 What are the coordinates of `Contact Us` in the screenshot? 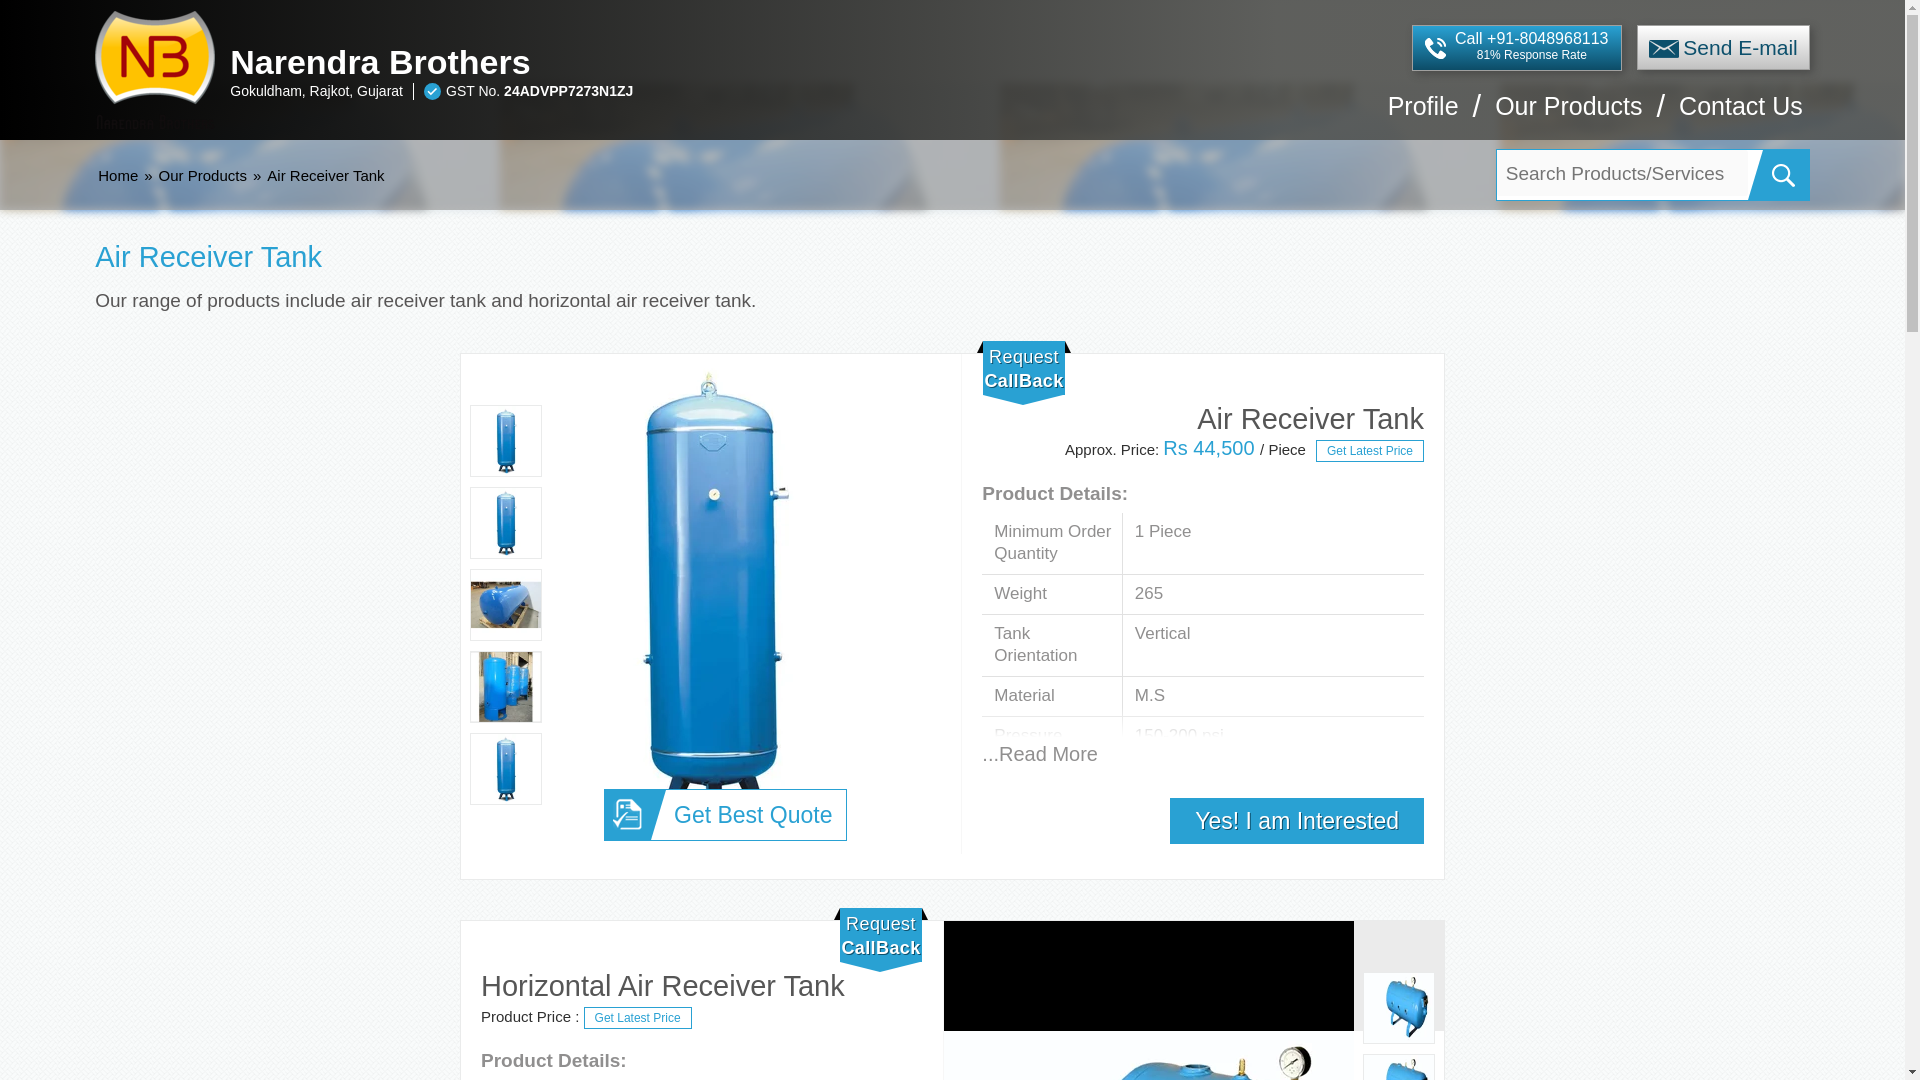 It's located at (1740, 116).